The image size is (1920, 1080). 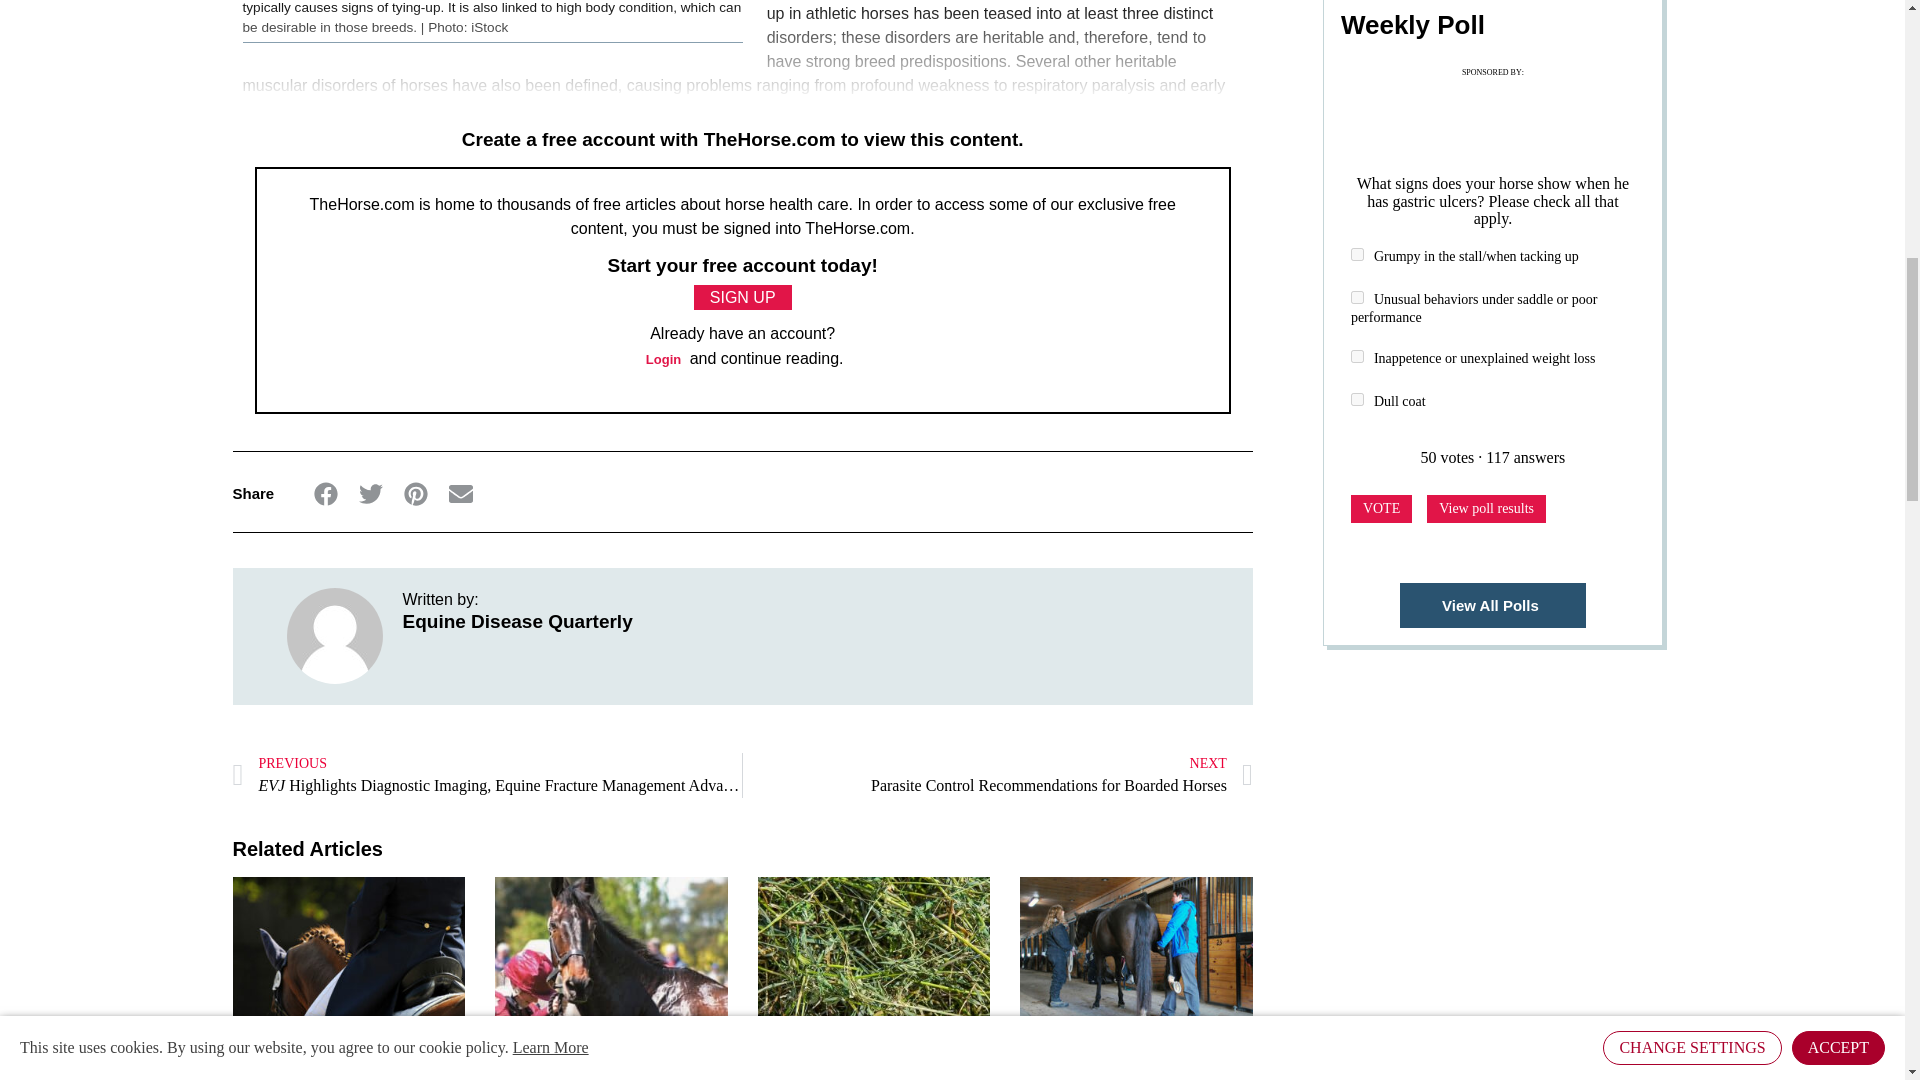 I want to click on 44633, so click(x=1357, y=400).